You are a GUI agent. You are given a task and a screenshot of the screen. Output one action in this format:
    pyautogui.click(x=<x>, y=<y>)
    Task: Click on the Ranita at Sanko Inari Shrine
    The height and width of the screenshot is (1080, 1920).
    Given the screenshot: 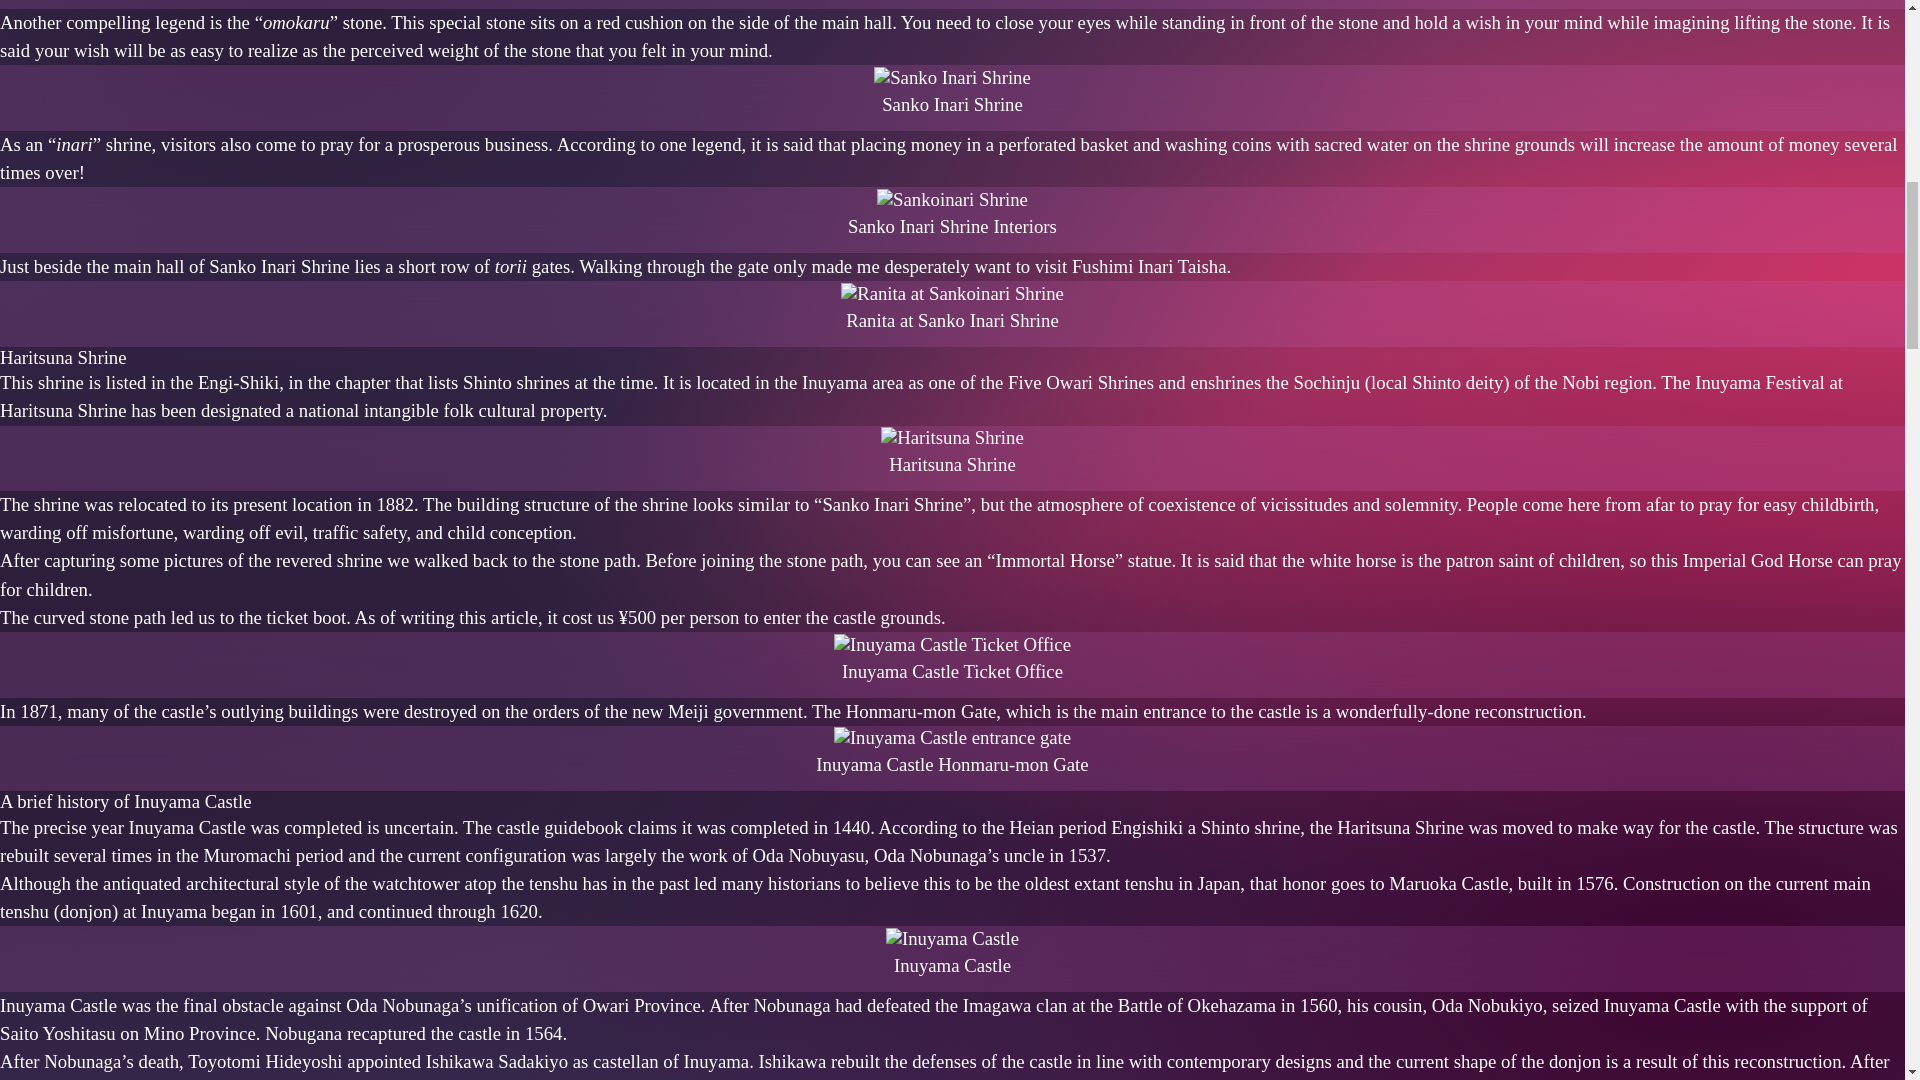 What is the action you would take?
    pyautogui.click(x=952, y=291)
    